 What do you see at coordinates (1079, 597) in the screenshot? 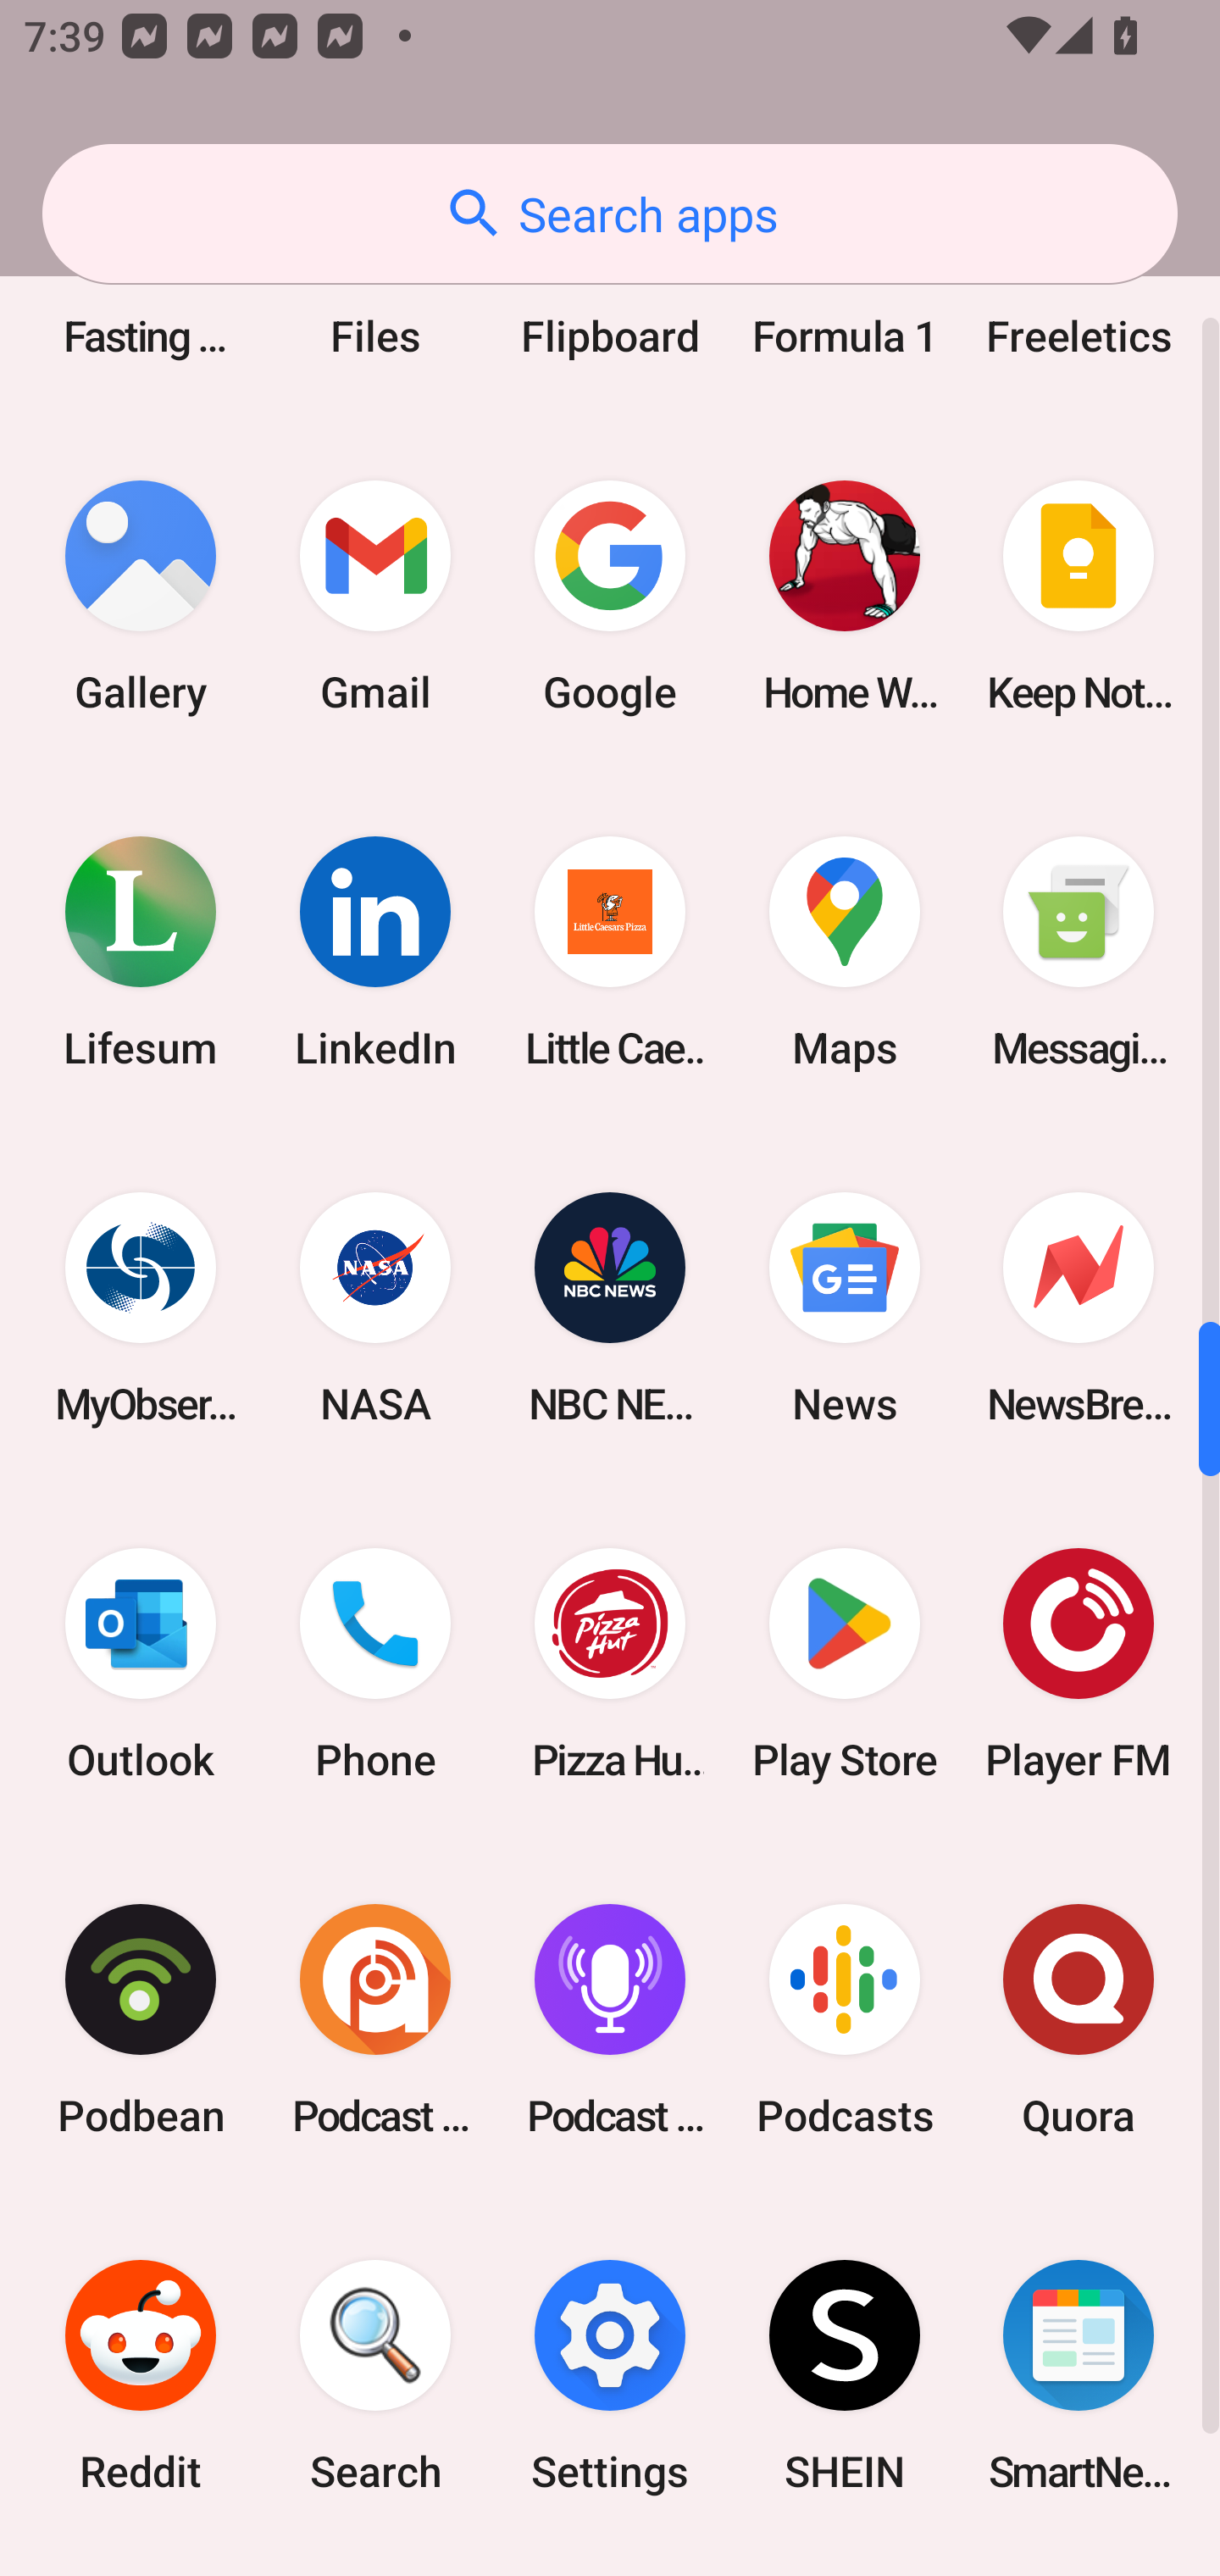
I see `Keep Notes` at bounding box center [1079, 597].